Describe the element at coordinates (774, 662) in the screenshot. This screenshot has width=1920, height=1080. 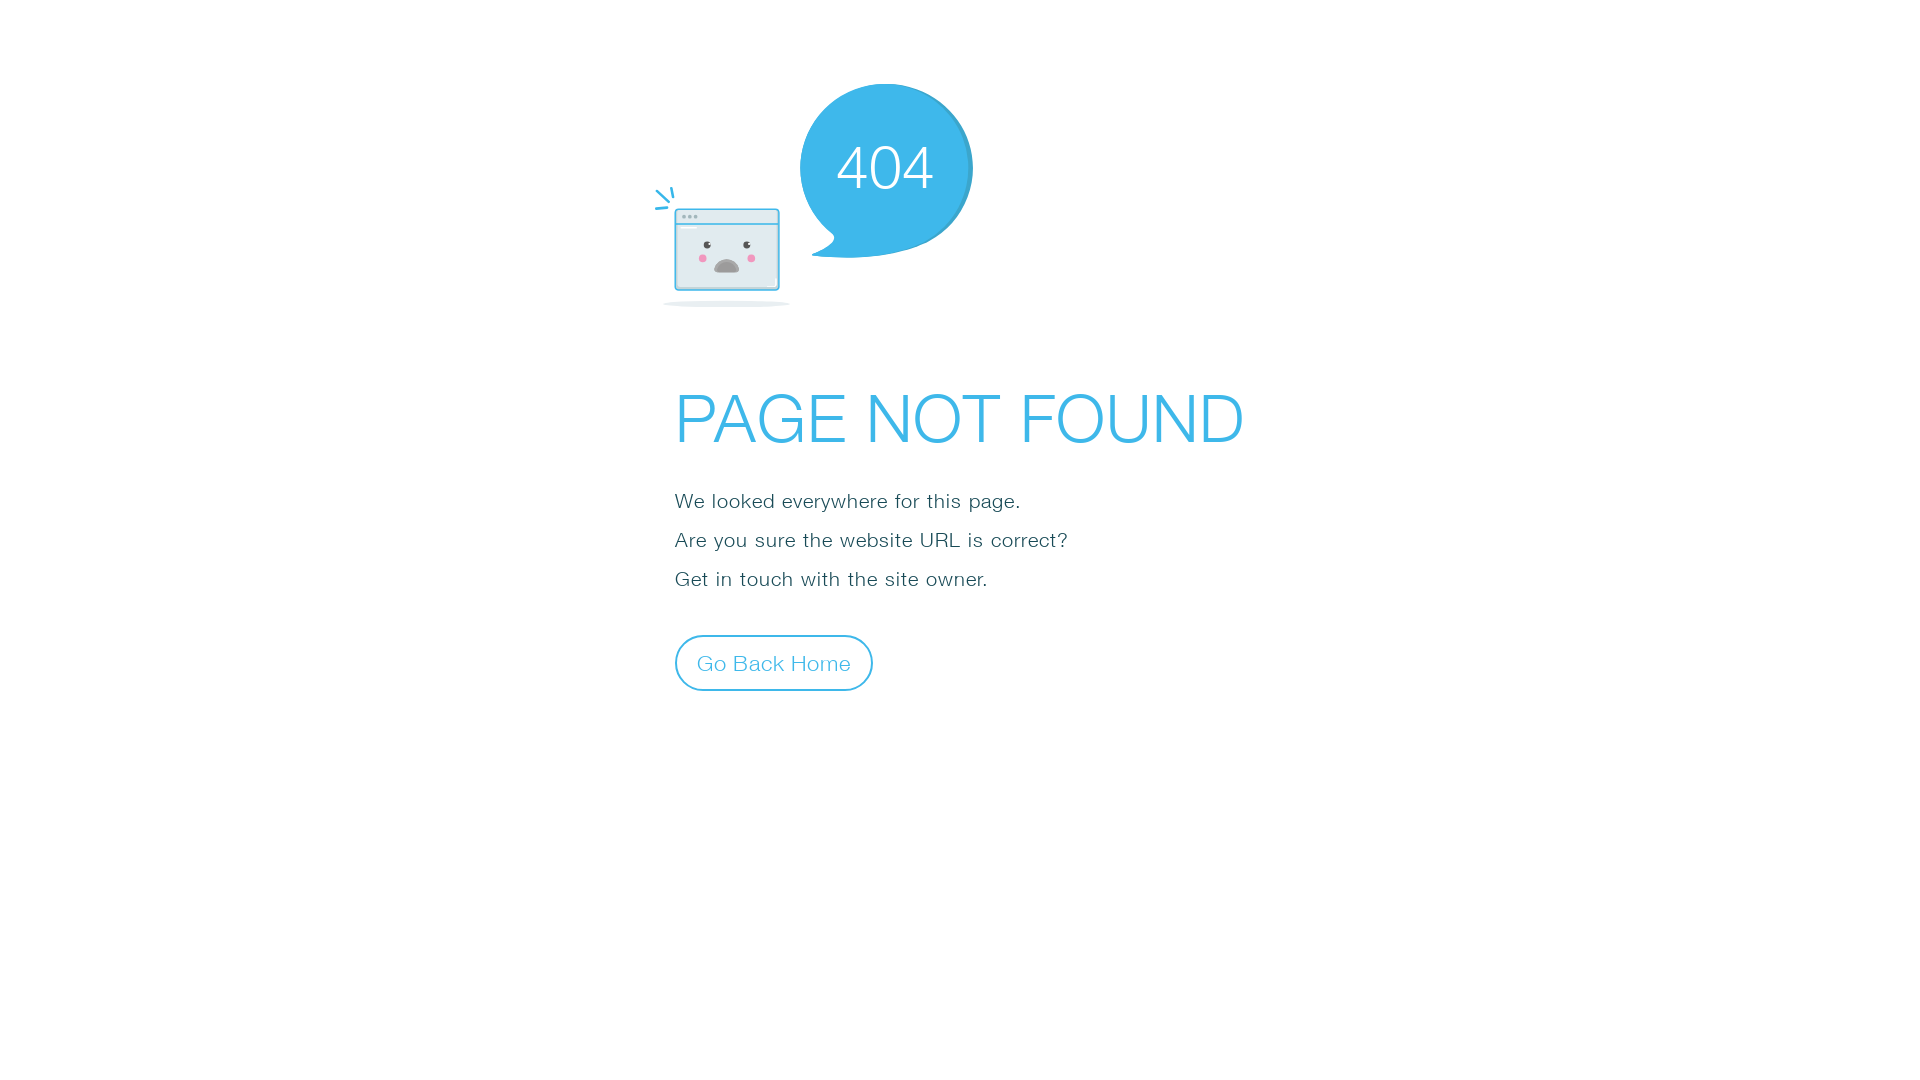
I see `Go Back Home` at that location.